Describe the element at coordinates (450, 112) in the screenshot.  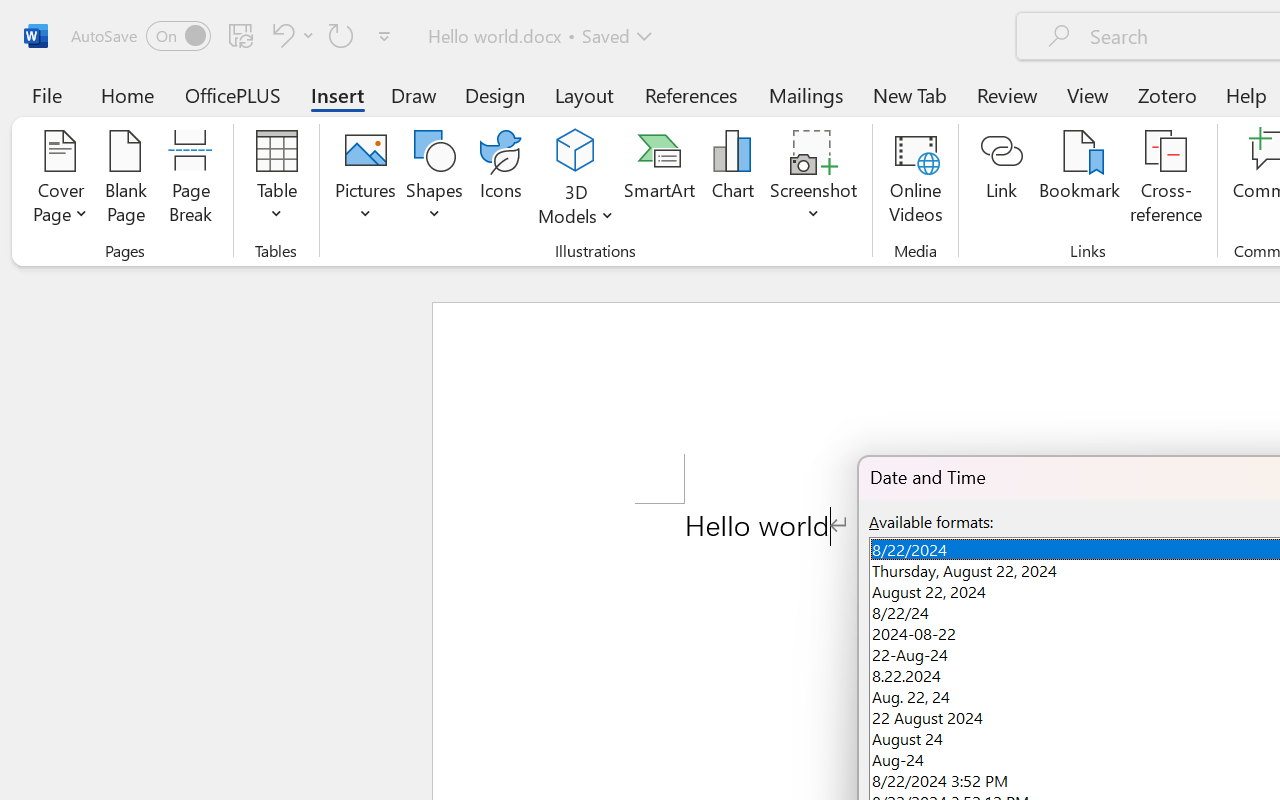
I see `Traditional` at that location.